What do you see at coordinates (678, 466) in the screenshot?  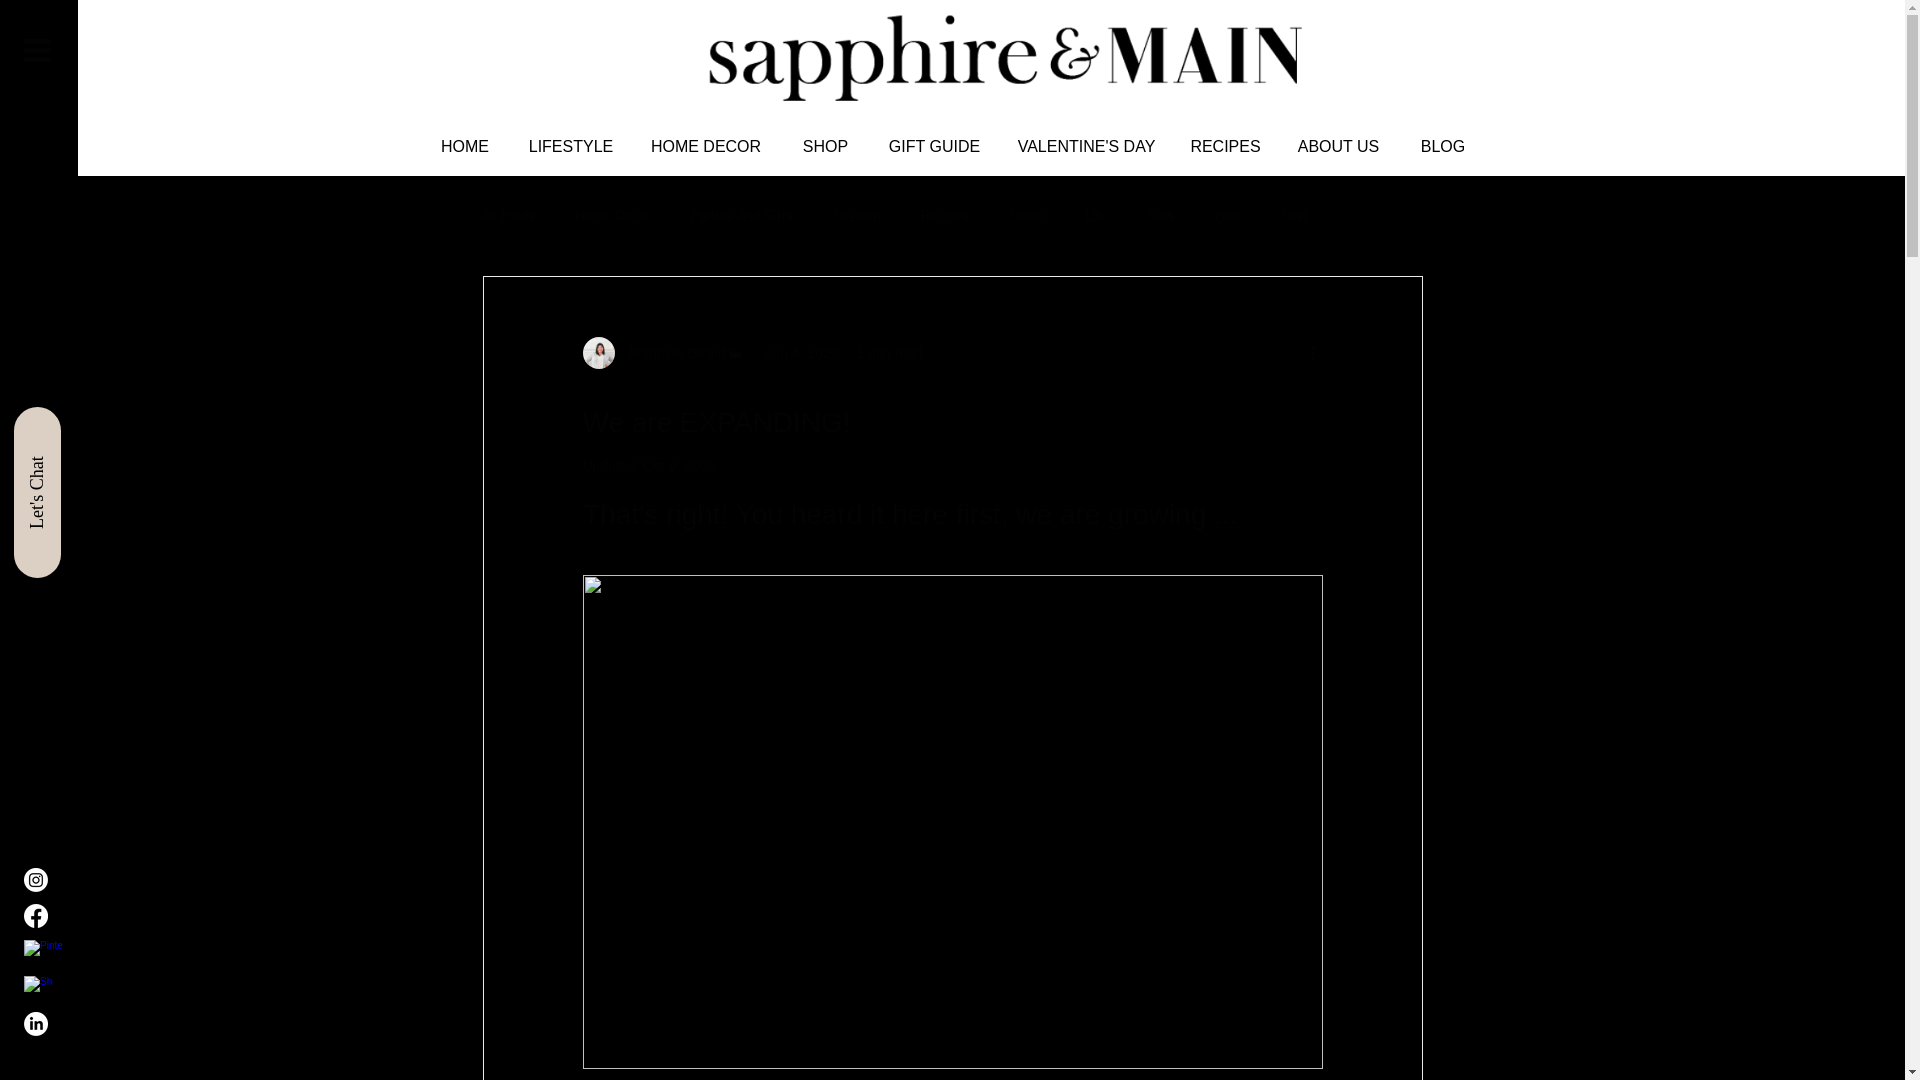 I see `Oct 9, 2020` at bounding box center [678, 466].